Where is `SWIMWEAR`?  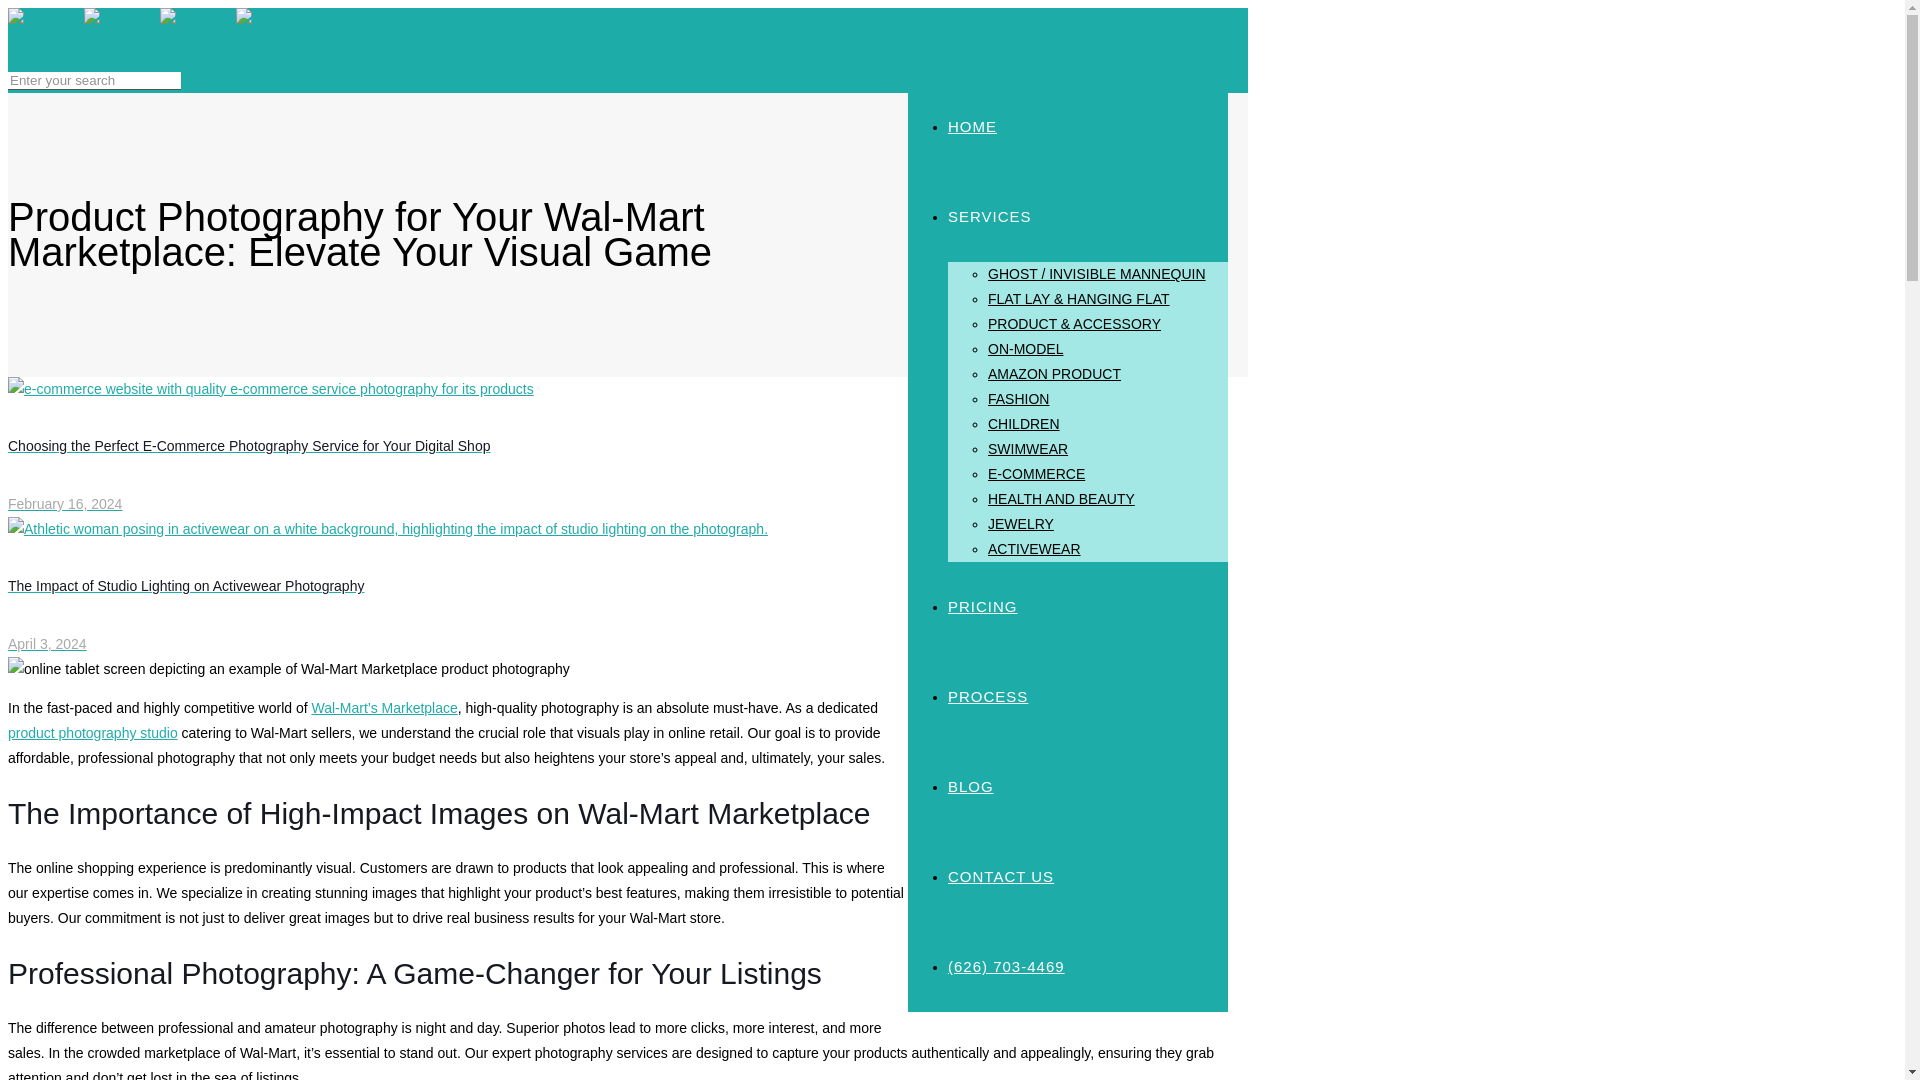
SWIMWEAR is located at coordinates (1028, 448).